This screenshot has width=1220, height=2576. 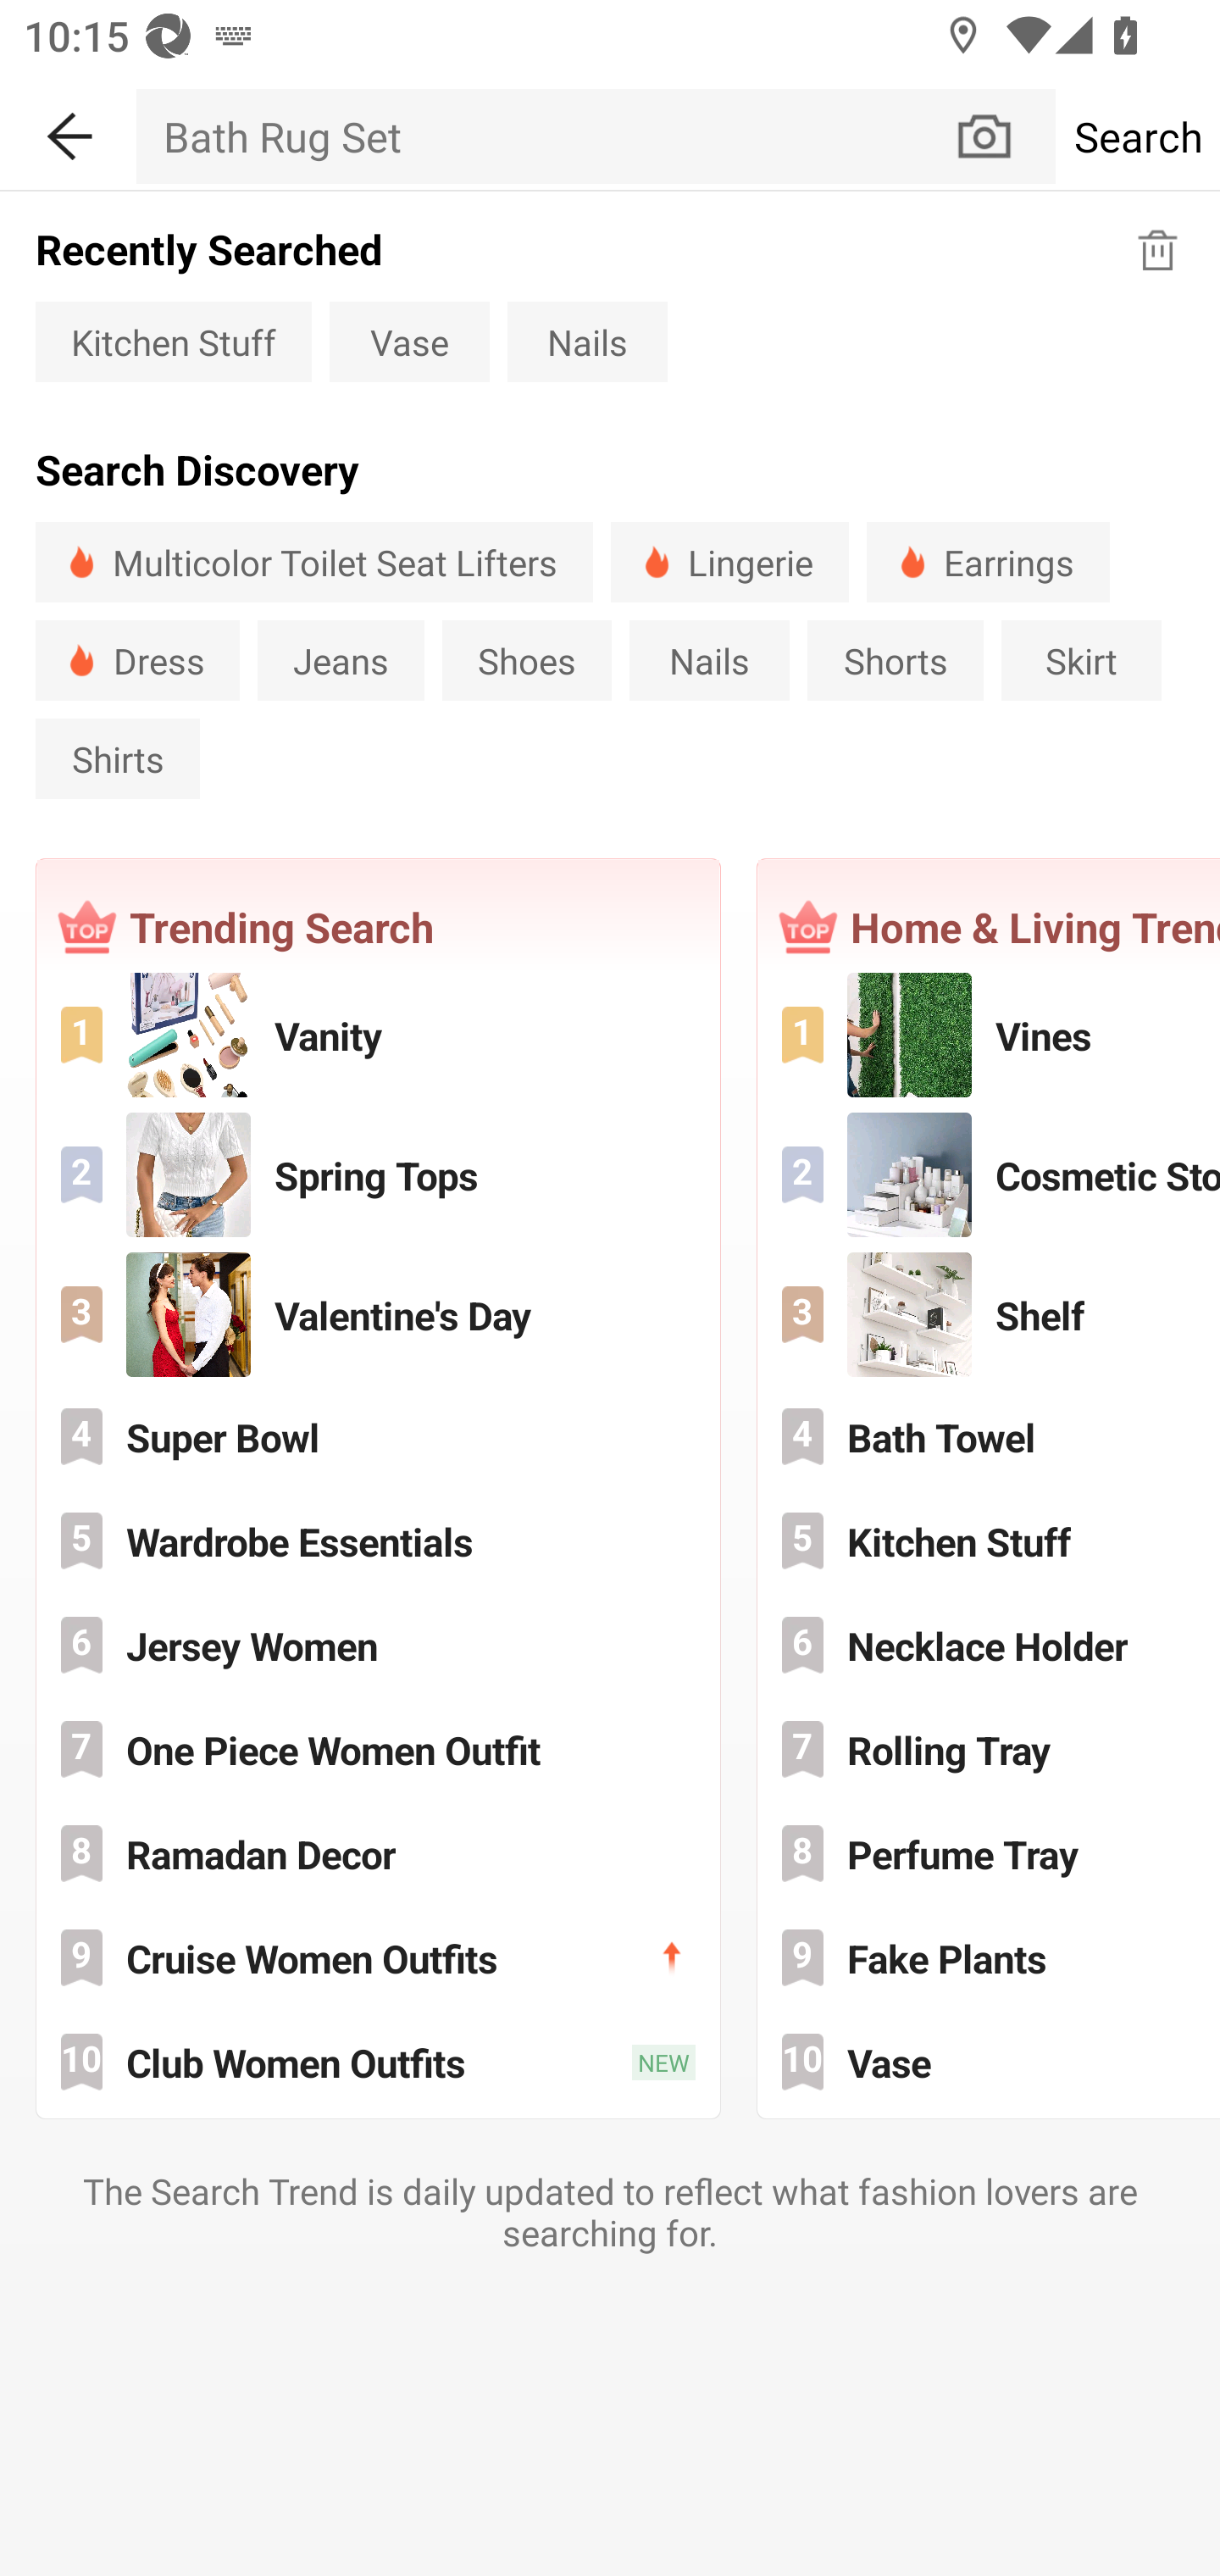 What do you see at coordinates (990, 1749) in the screenshot?
I see `Rolling Tray 7 Rolling Tray` at bounding box center [990, 1749].